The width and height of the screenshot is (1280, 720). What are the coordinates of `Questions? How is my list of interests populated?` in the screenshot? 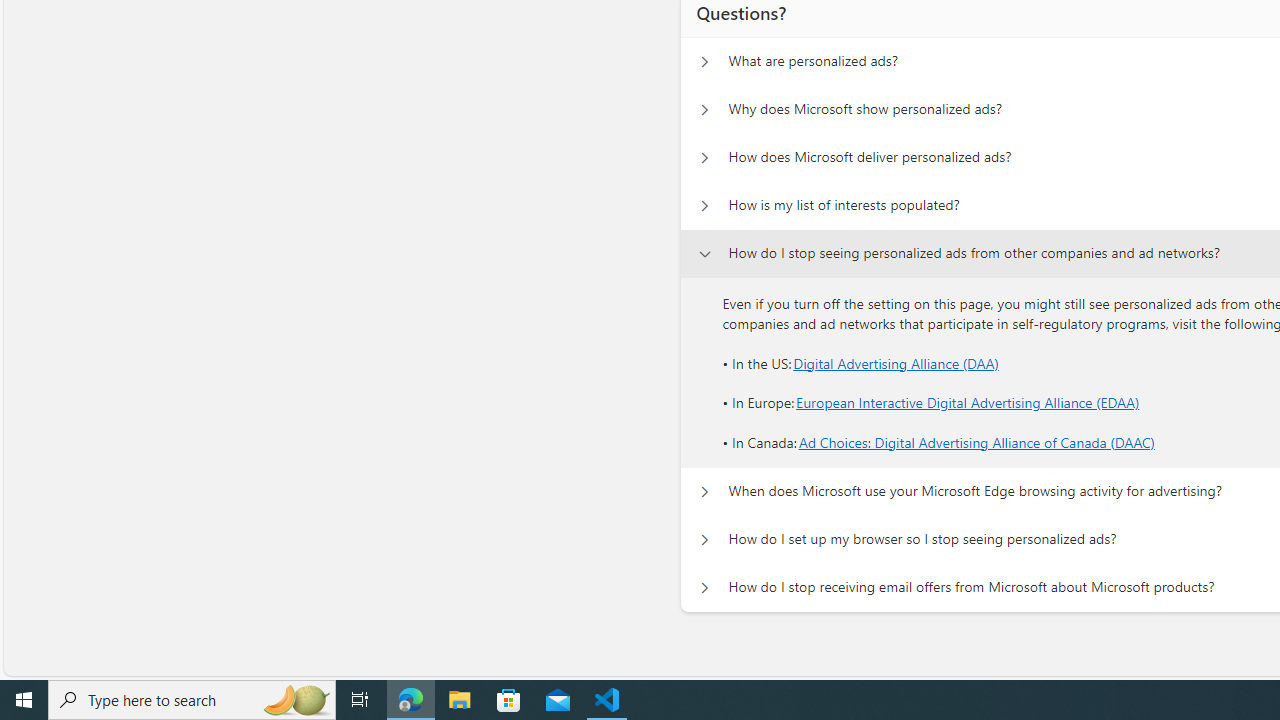 It's located at (704, 206).